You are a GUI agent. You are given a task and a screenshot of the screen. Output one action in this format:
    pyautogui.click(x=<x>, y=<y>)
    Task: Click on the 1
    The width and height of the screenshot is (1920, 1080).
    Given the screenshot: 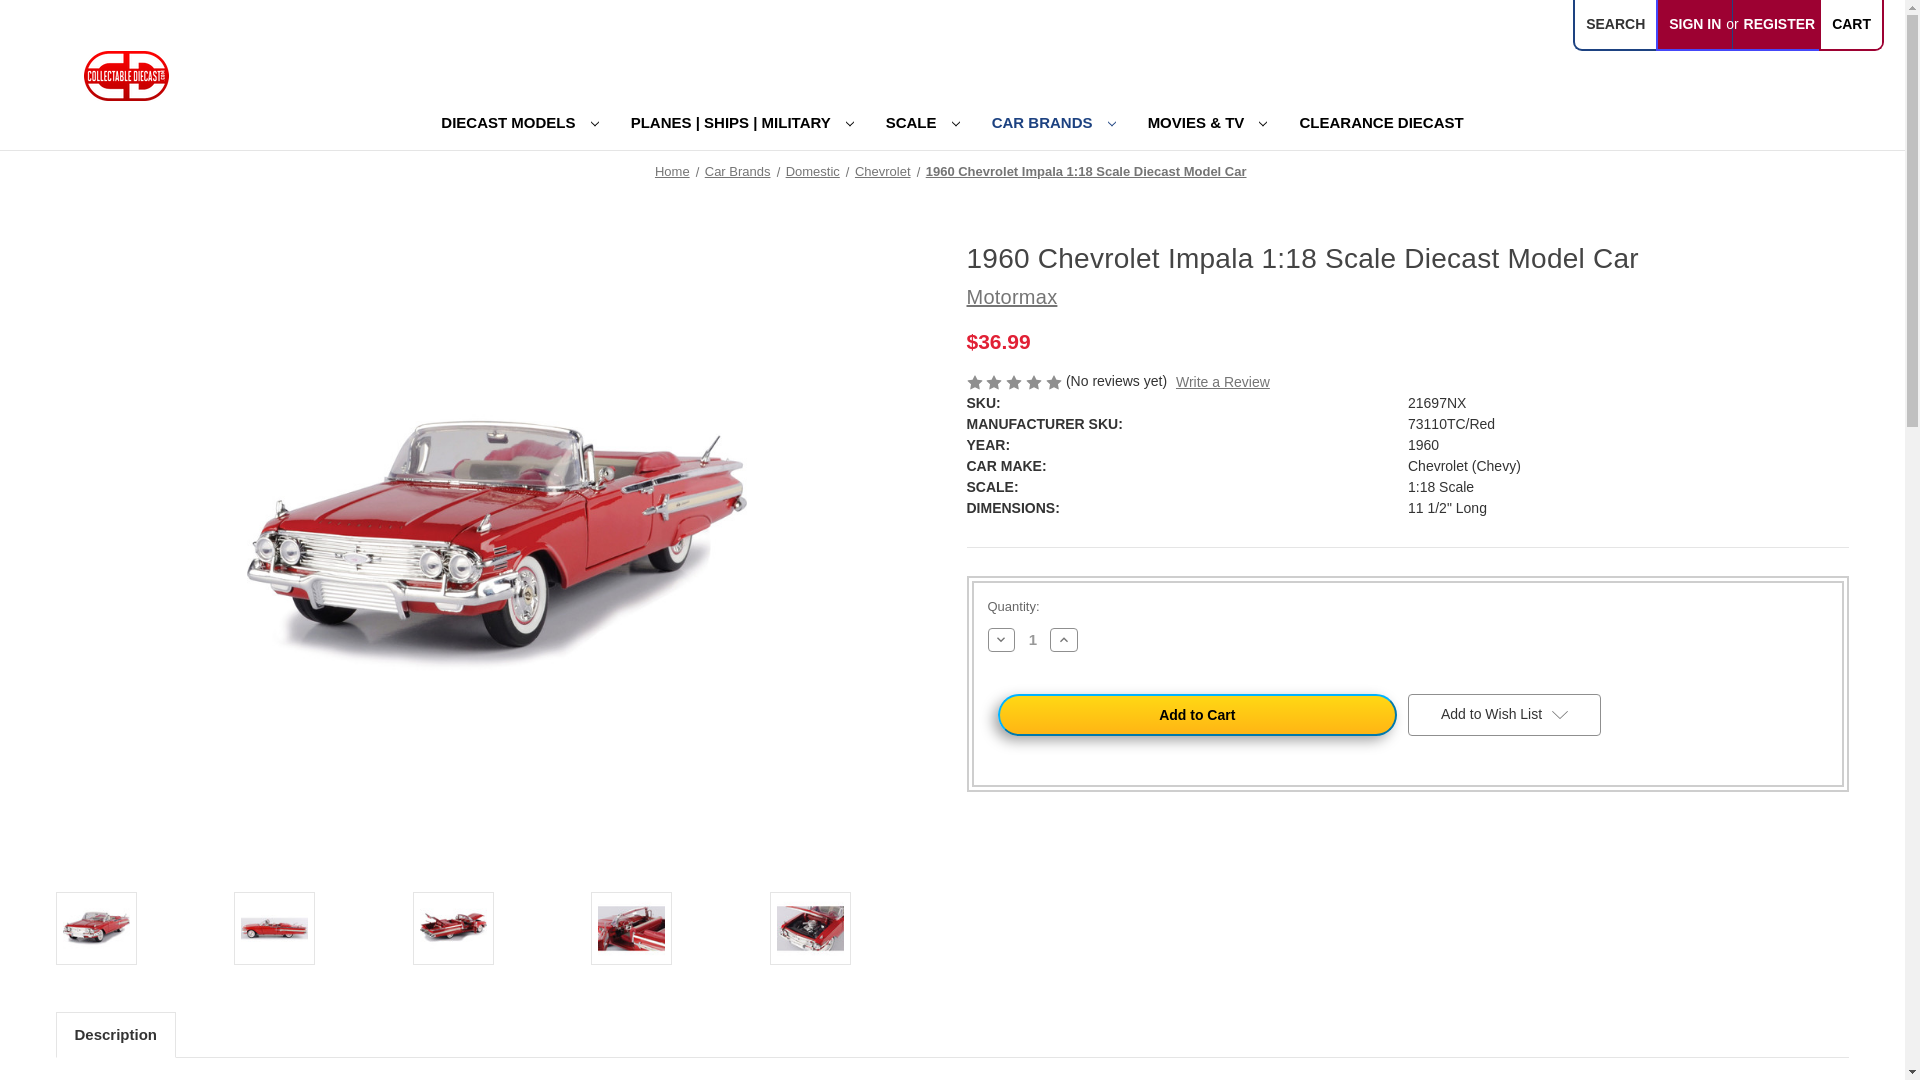 What is the action you would take?
    pyautogui.click(x=1032, y=639)
    